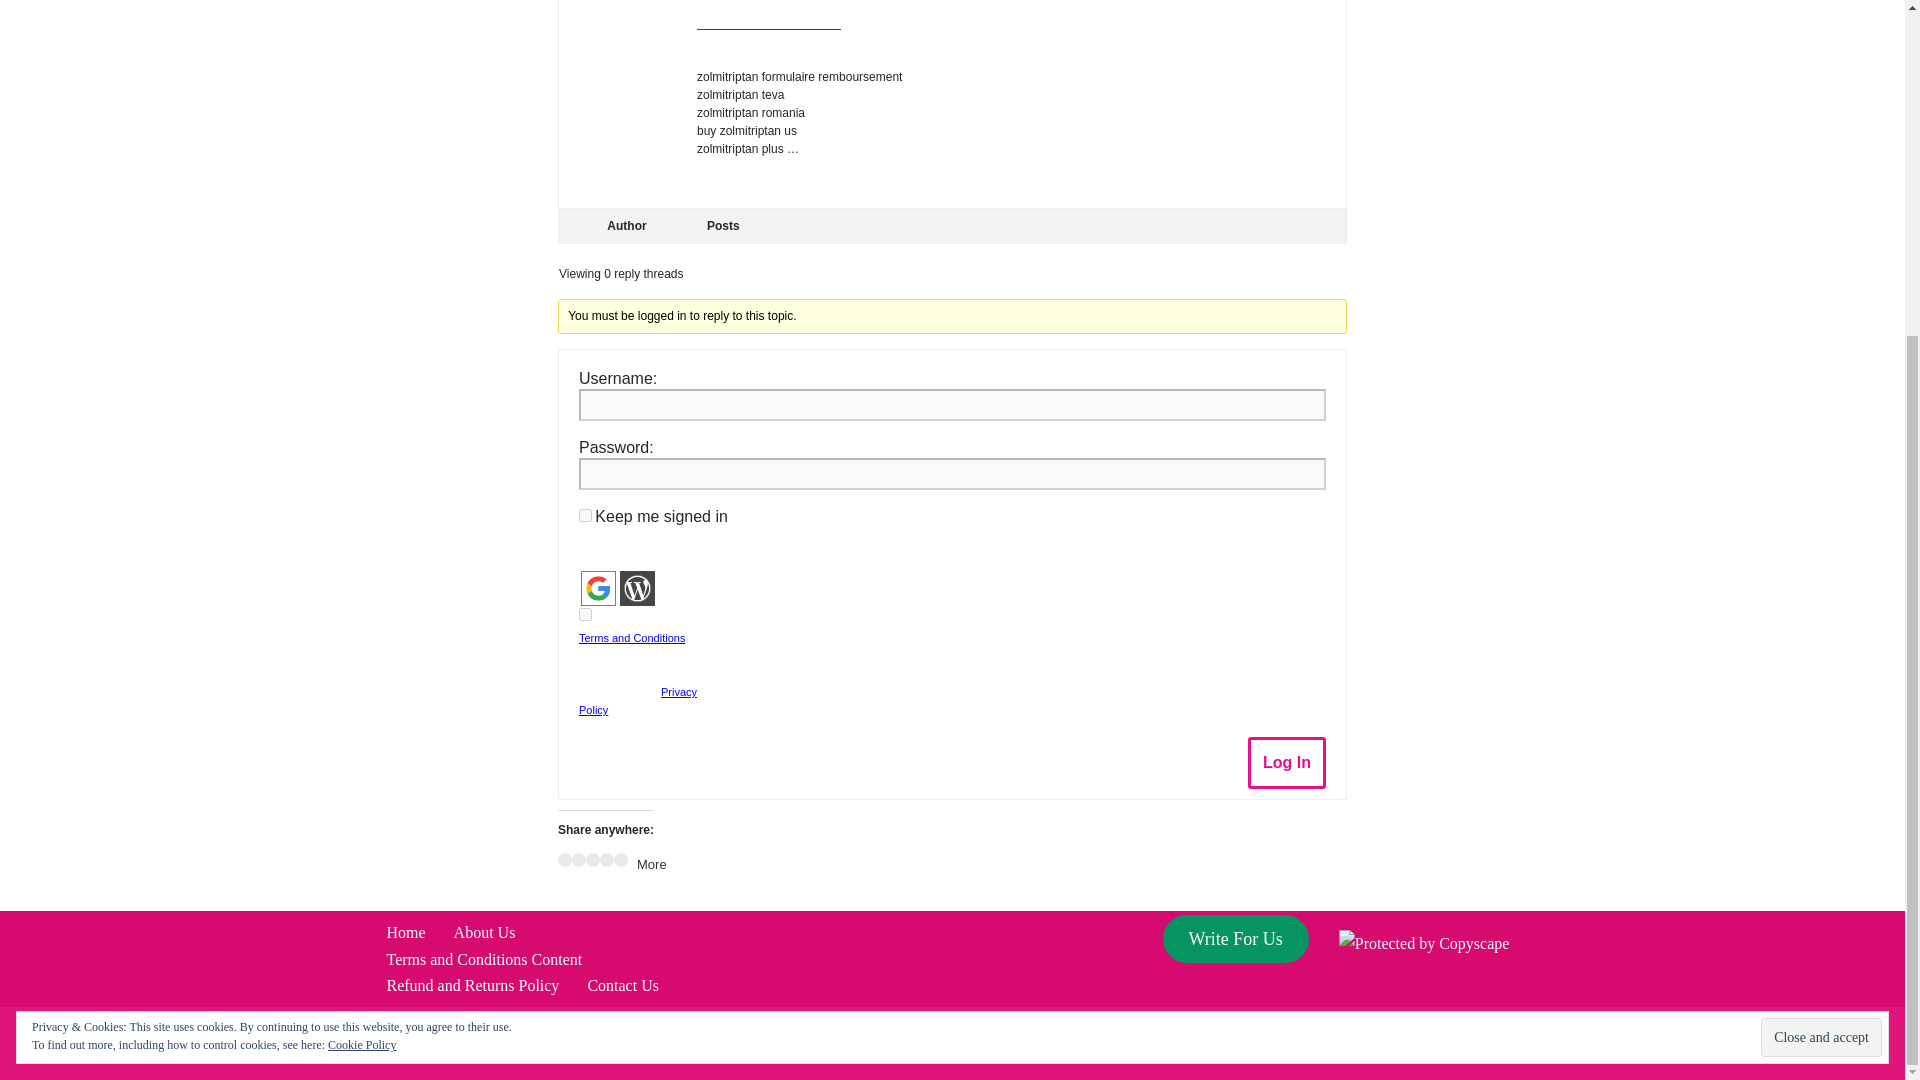  I want to click on Click to share on Twitter, so click(578, 860).